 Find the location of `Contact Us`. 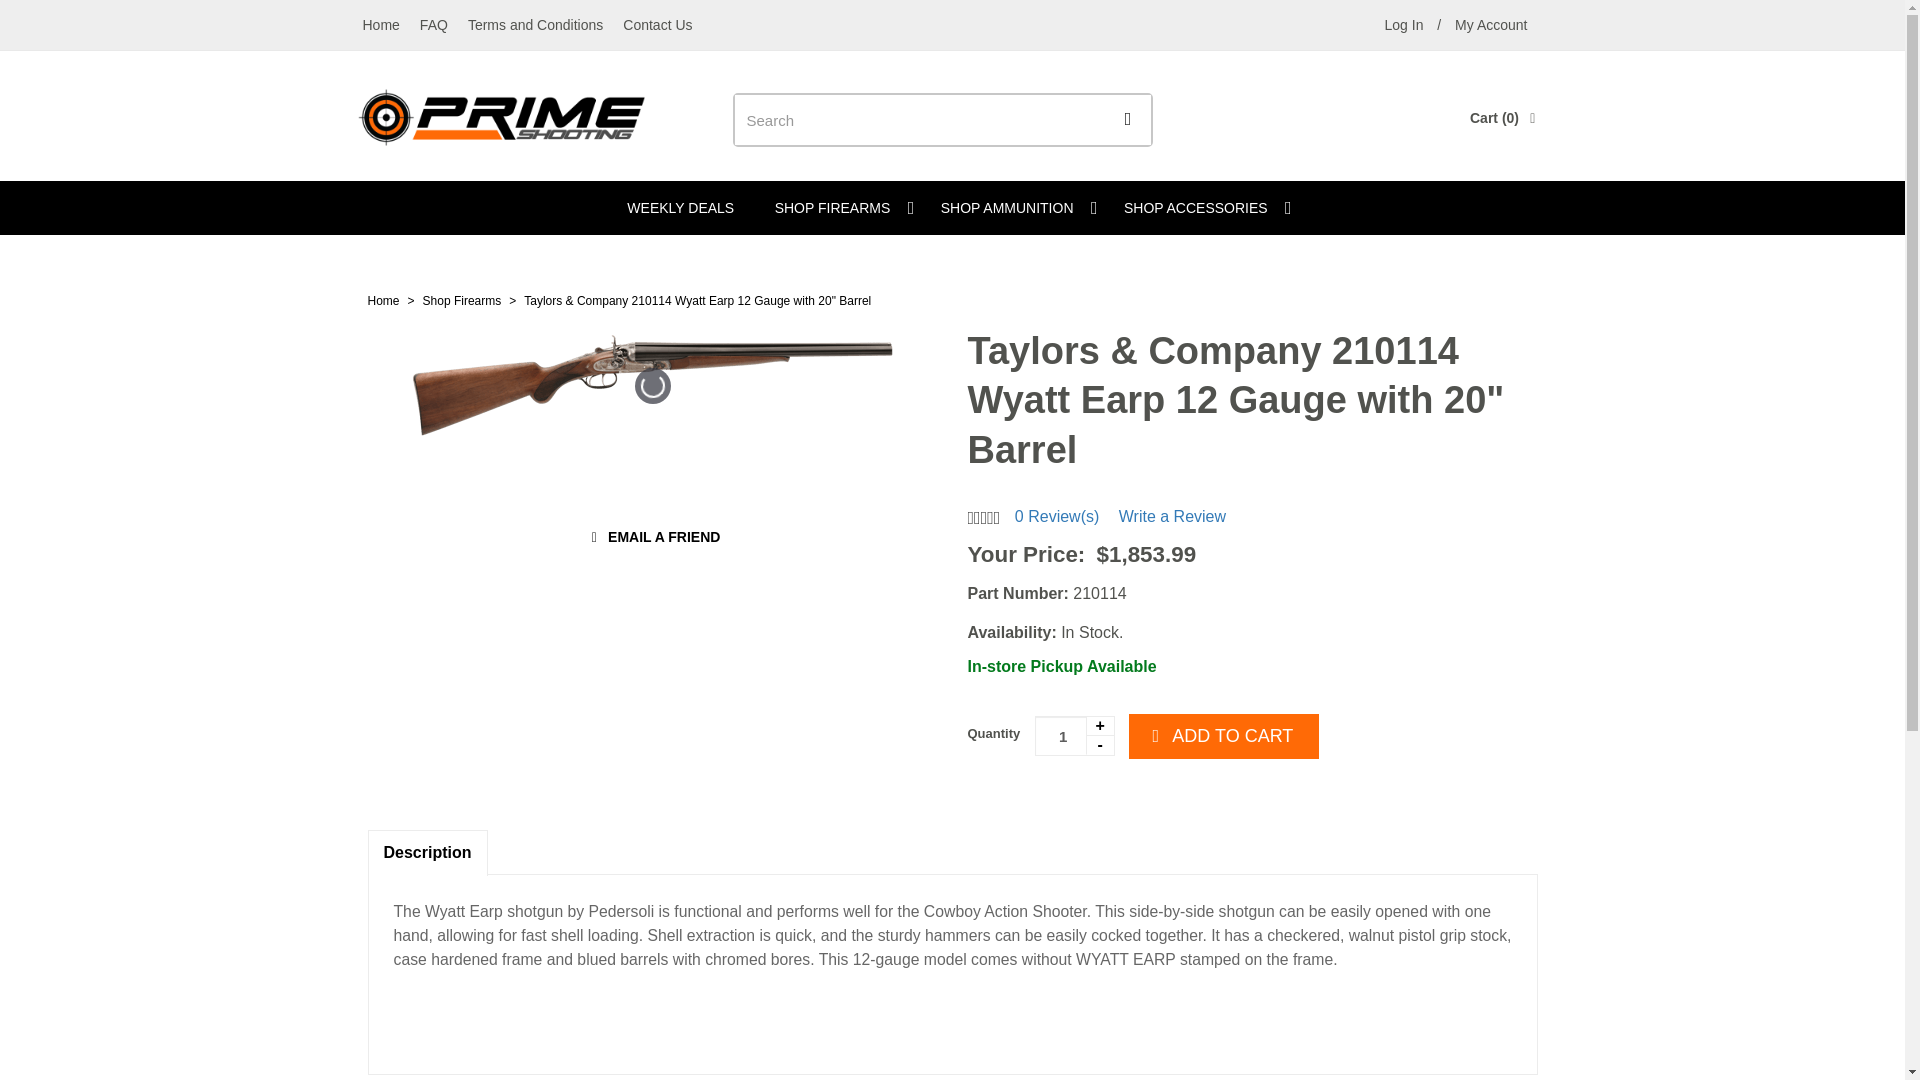

Contact Us is located at coordinates (657, 24).